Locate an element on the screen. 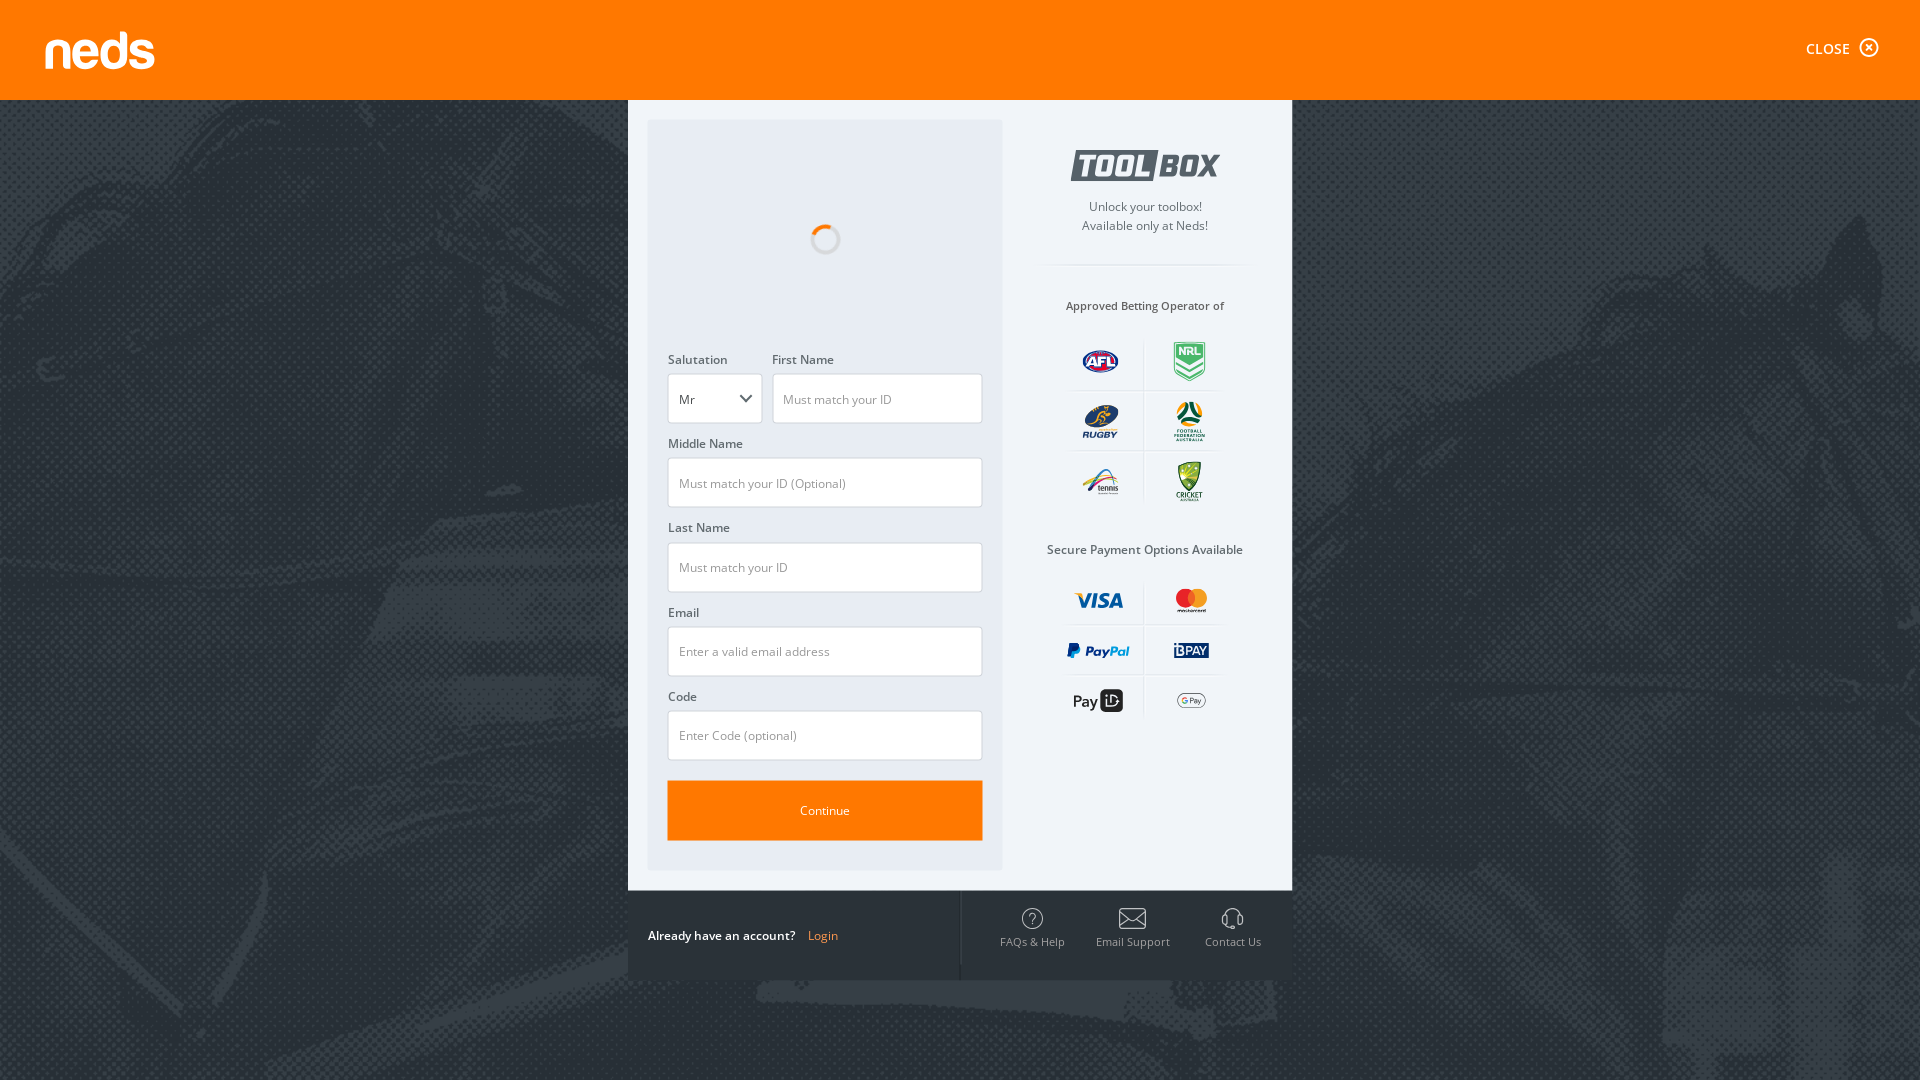 This screenshot has height=1080, width=1920. Railway Stakes (G1) is located at coordinates (510, 723).